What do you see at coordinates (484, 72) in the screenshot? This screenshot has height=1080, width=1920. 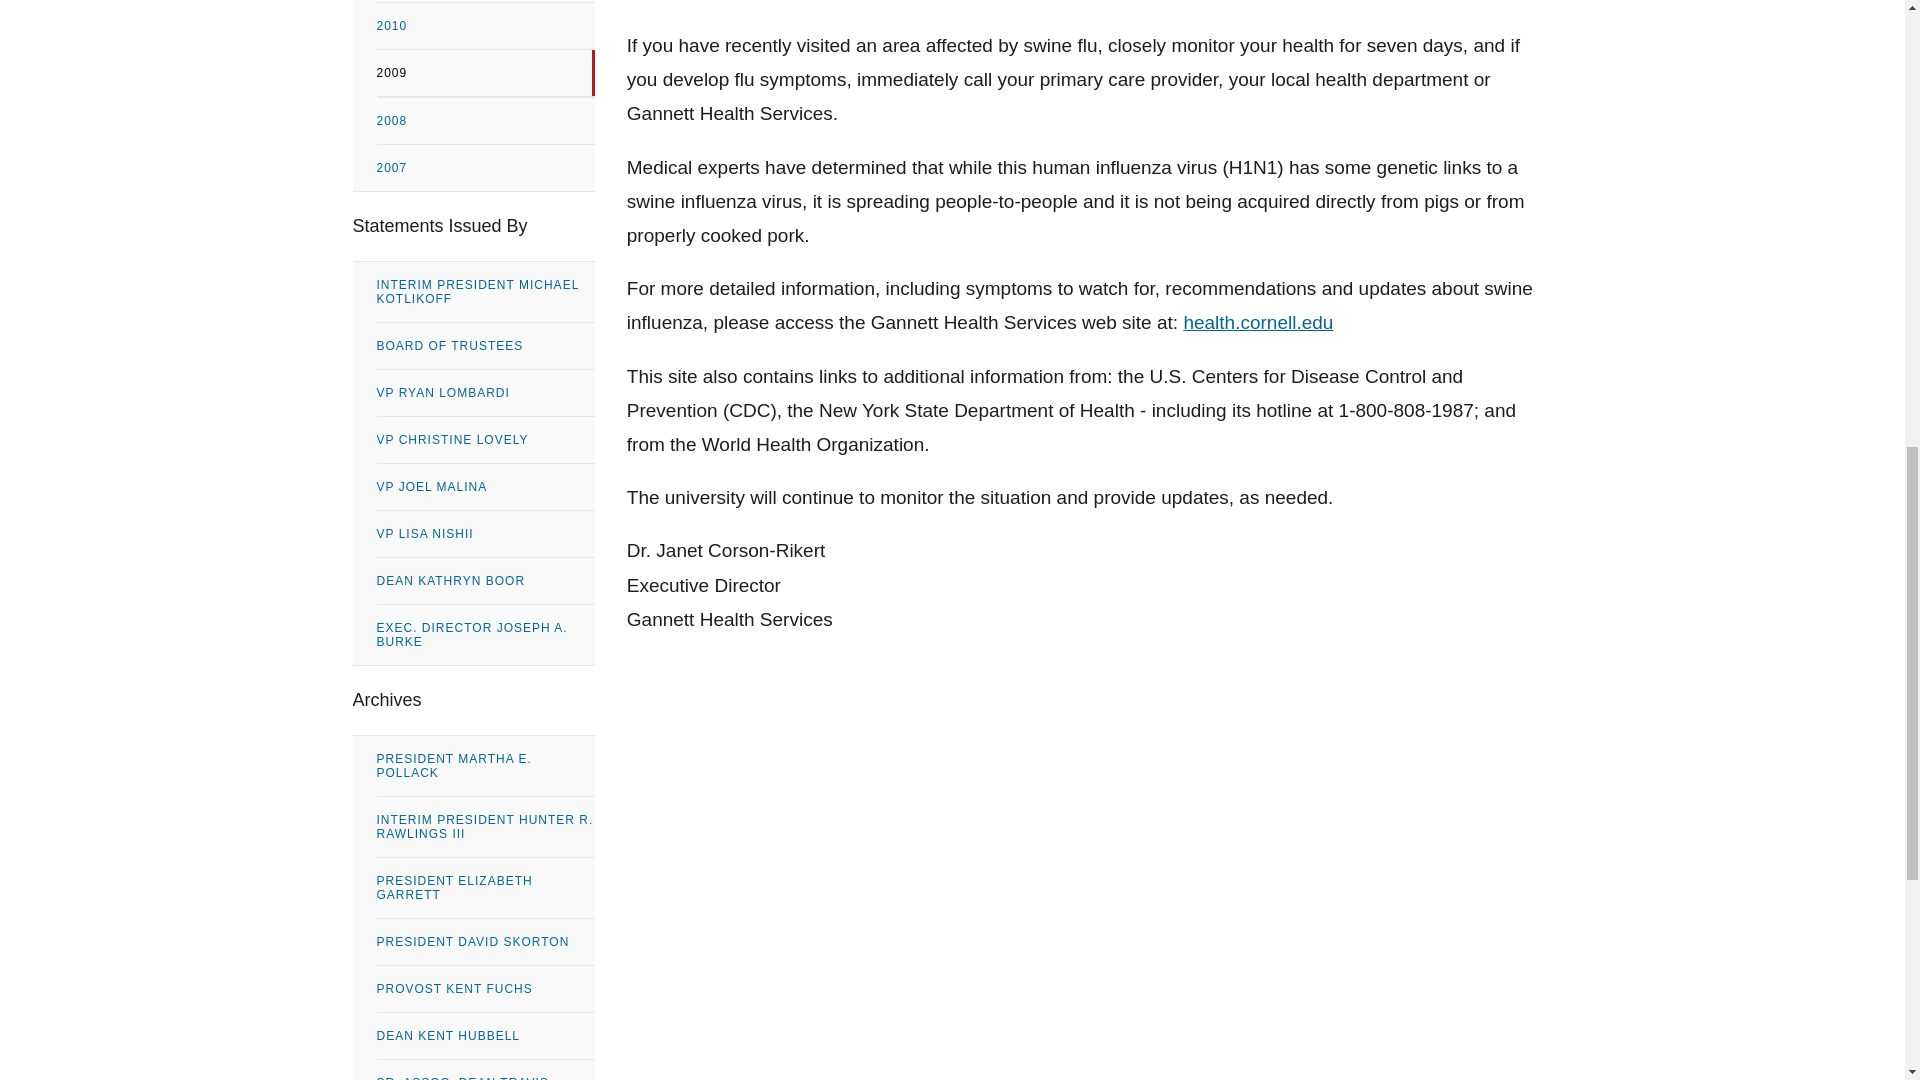 I see `2009` at bounding box center [484, 72].